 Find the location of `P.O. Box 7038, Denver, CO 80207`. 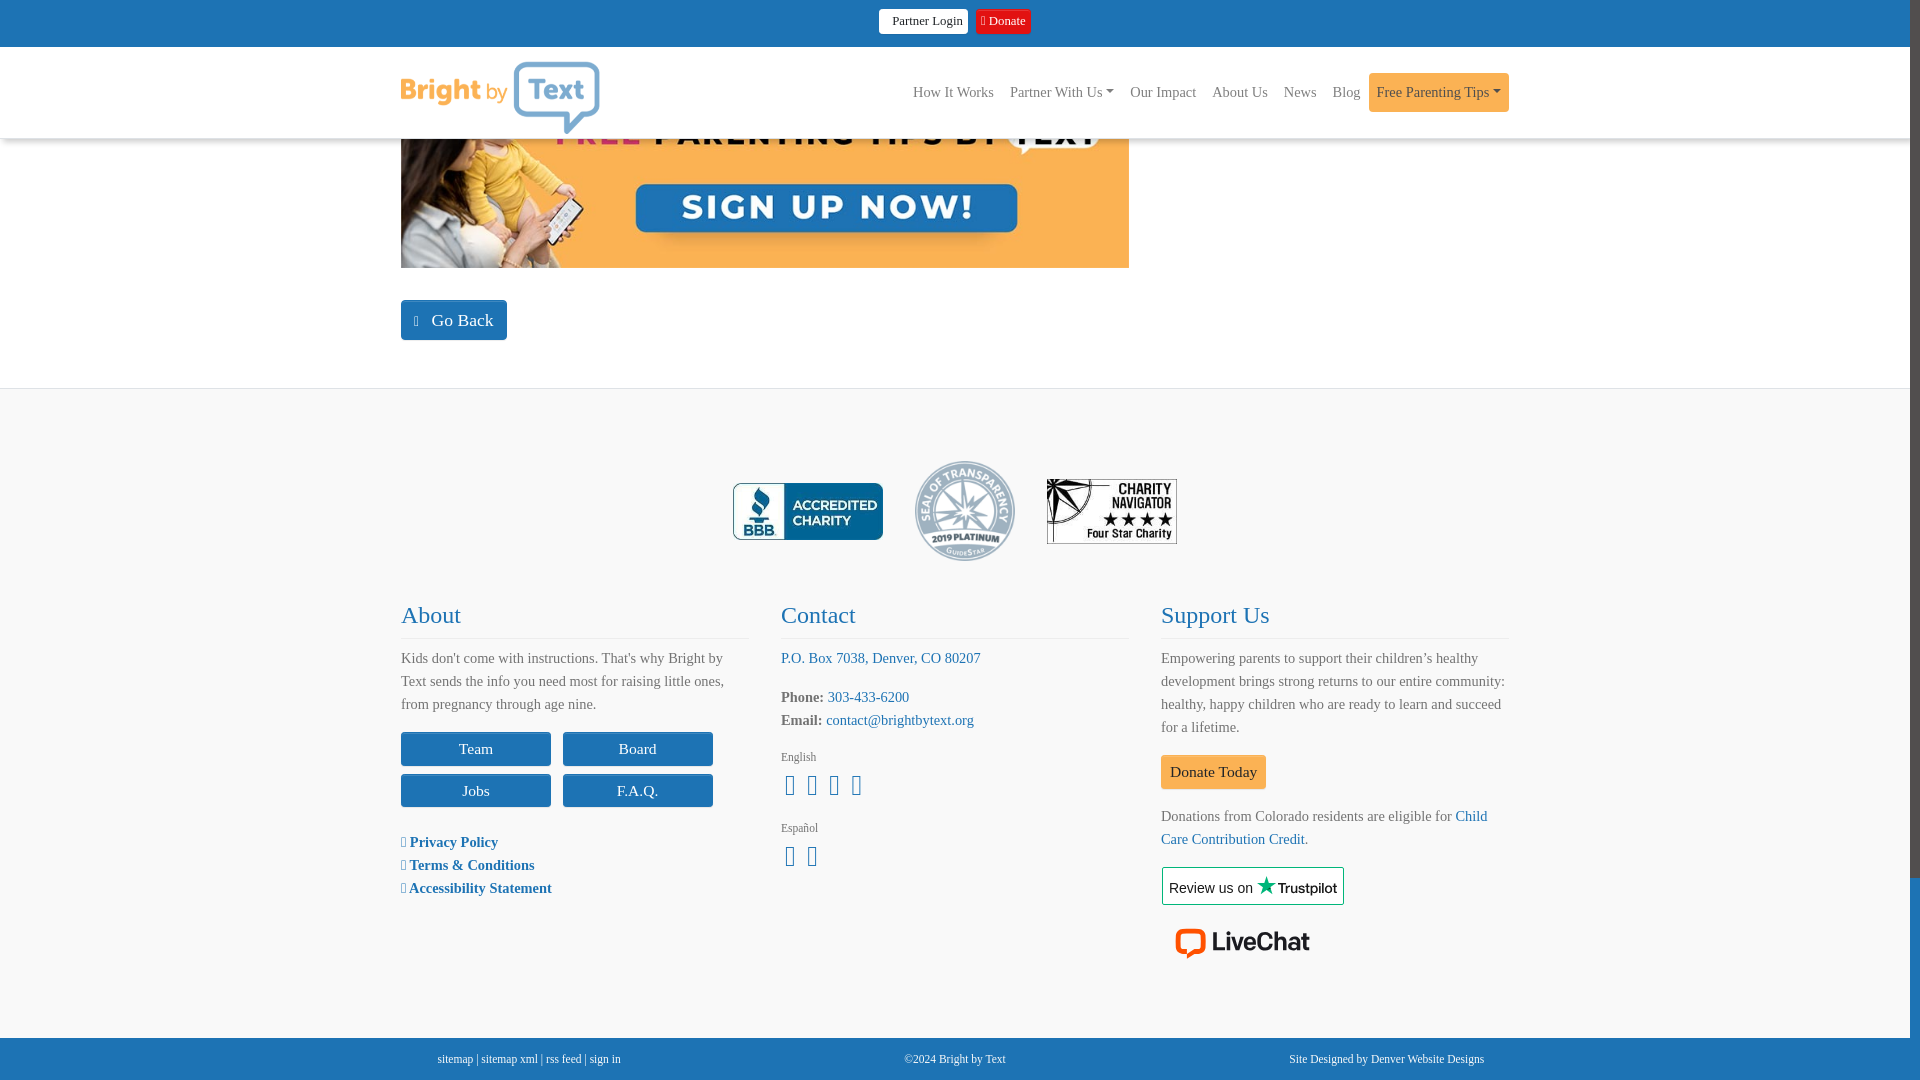

P.O. Box 7038, Denver, CO 80207 is located at coordinates (881, 658).